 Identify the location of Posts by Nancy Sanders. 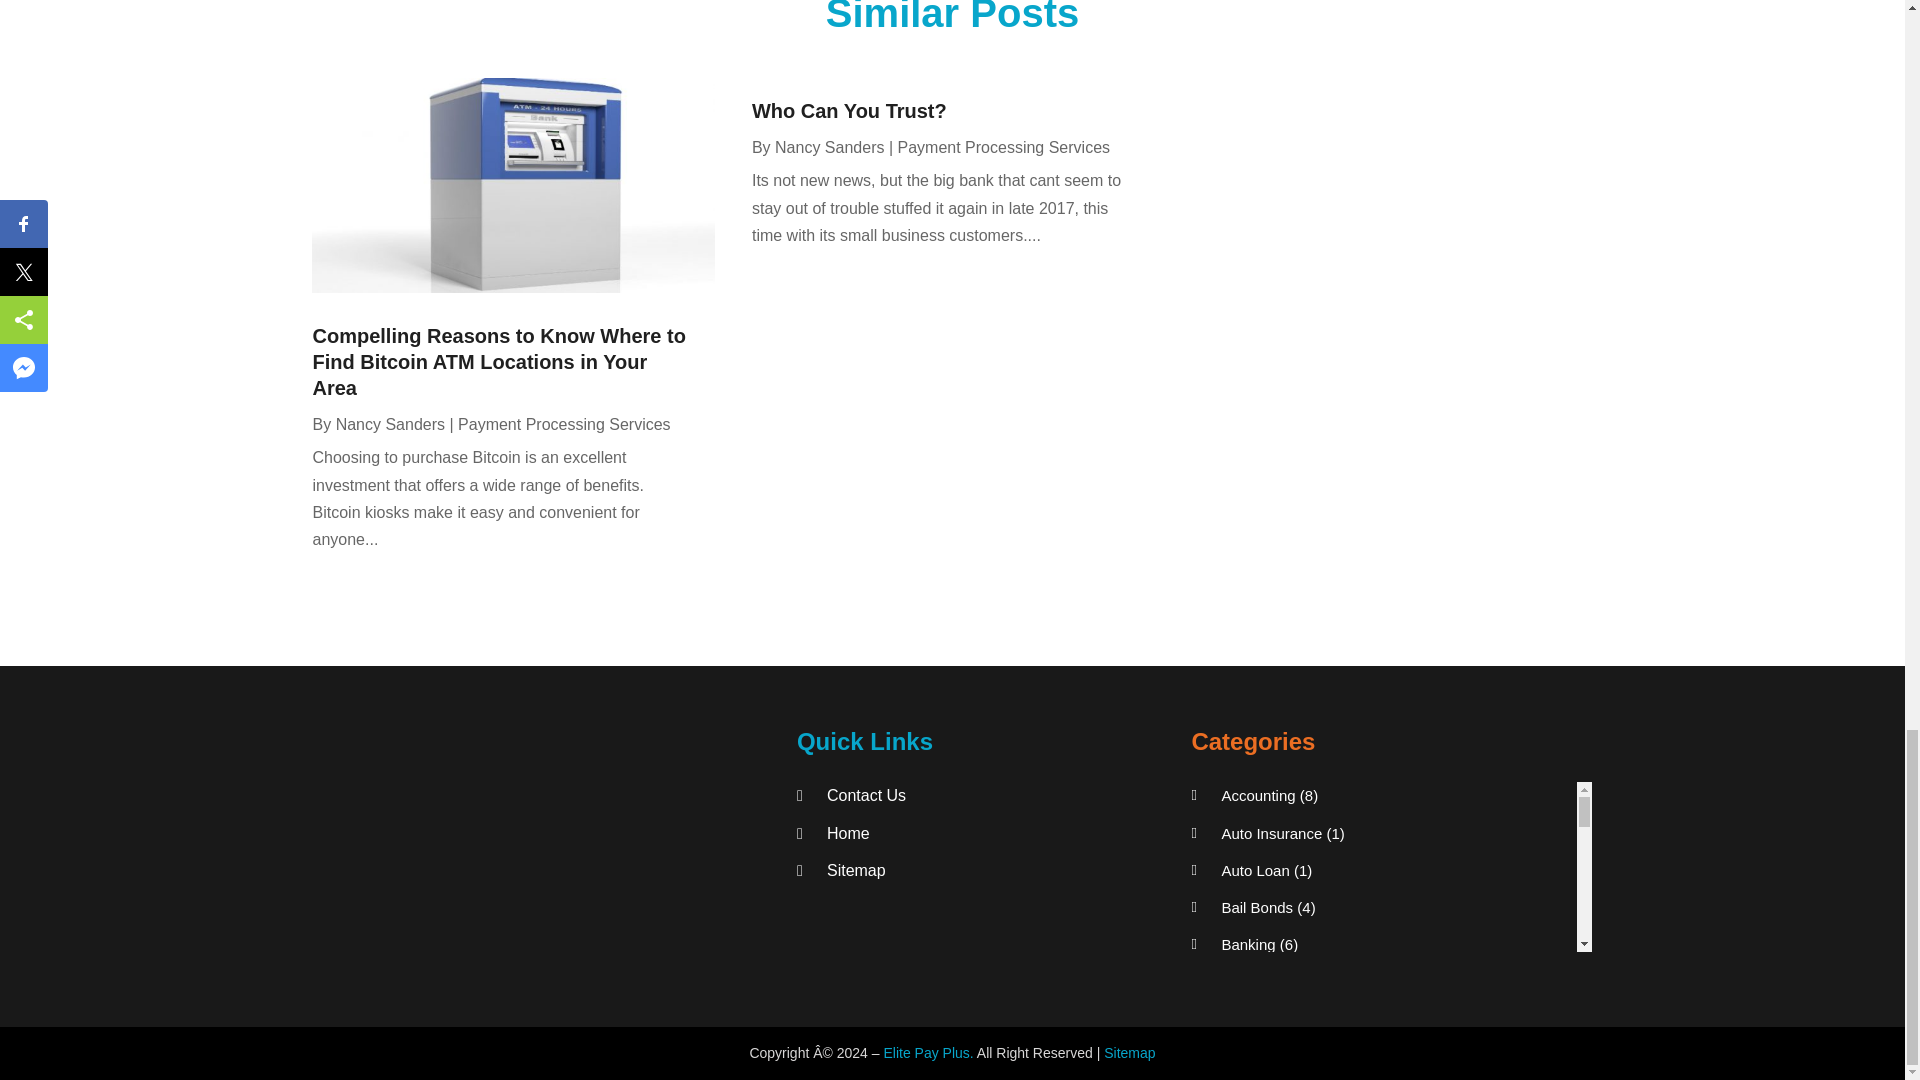
(390, 424).